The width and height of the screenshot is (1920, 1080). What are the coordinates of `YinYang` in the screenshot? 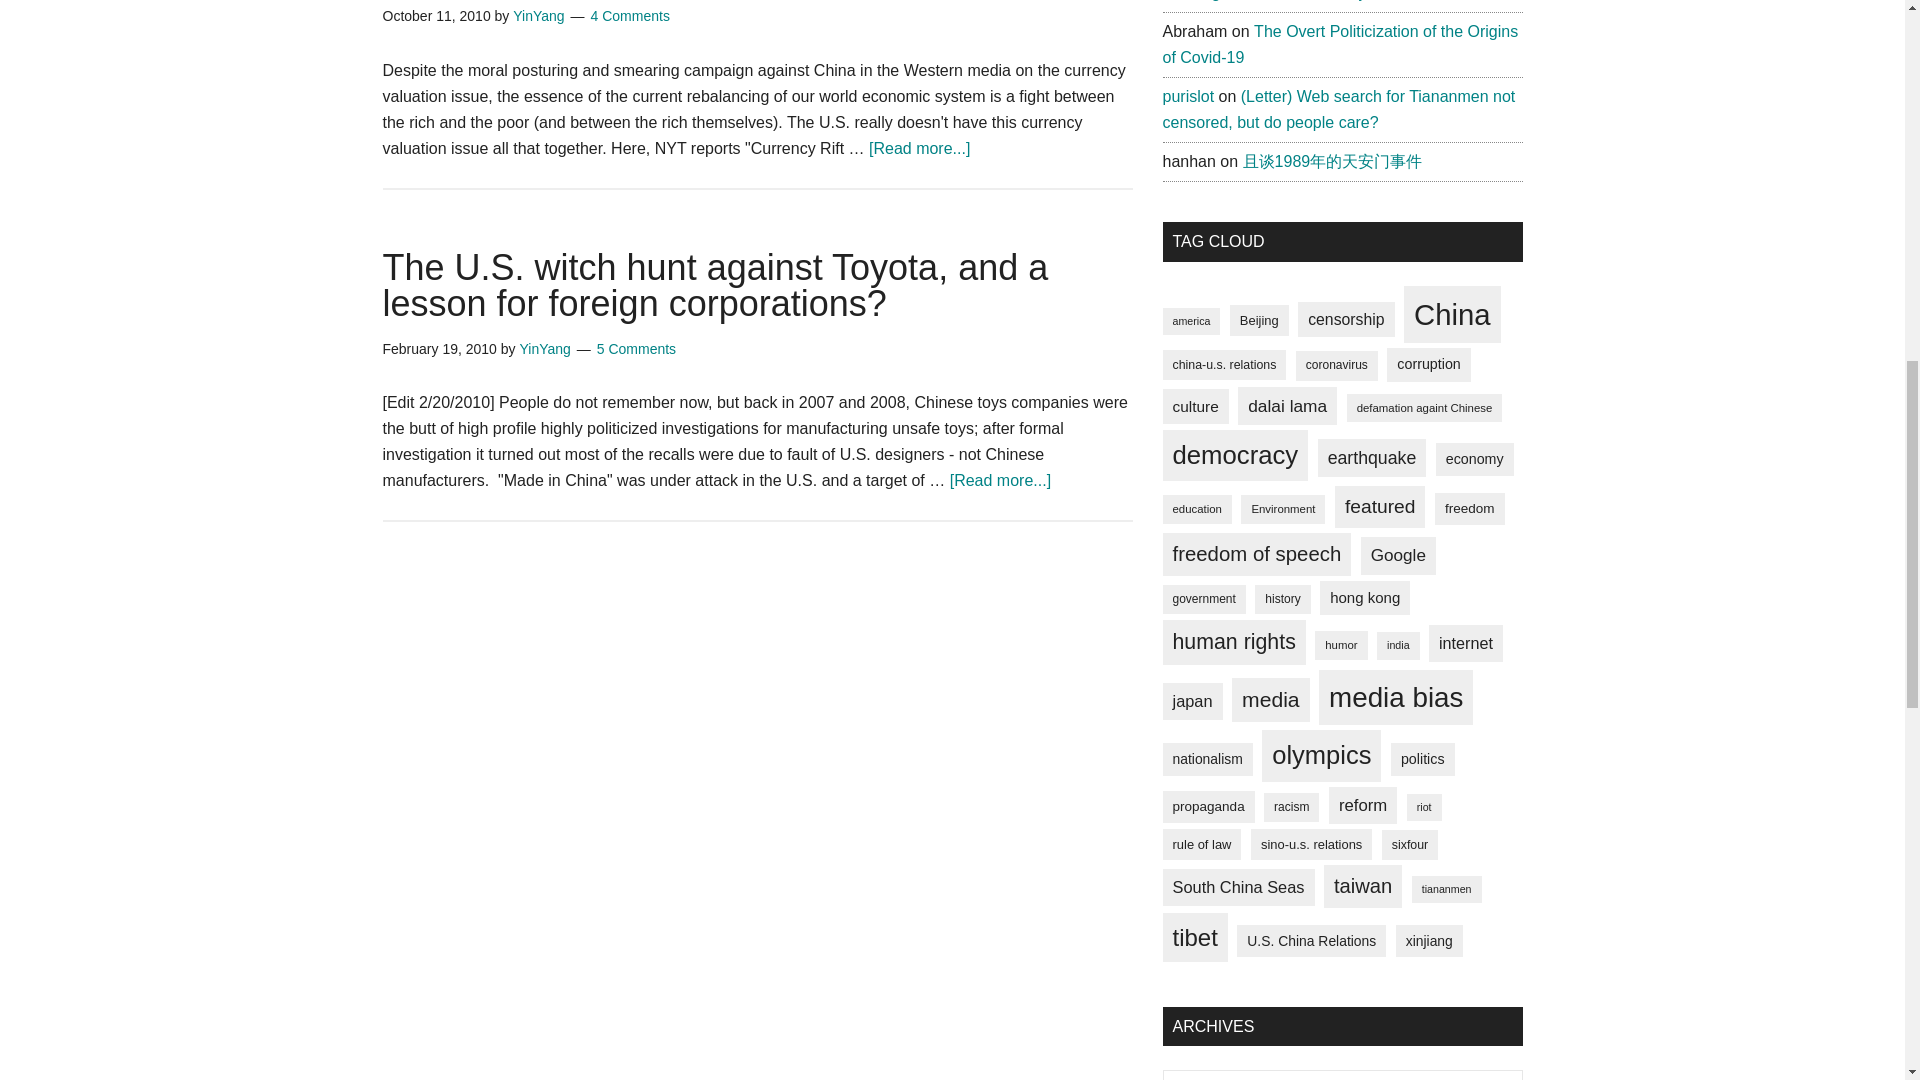 It's located at (538, 15).